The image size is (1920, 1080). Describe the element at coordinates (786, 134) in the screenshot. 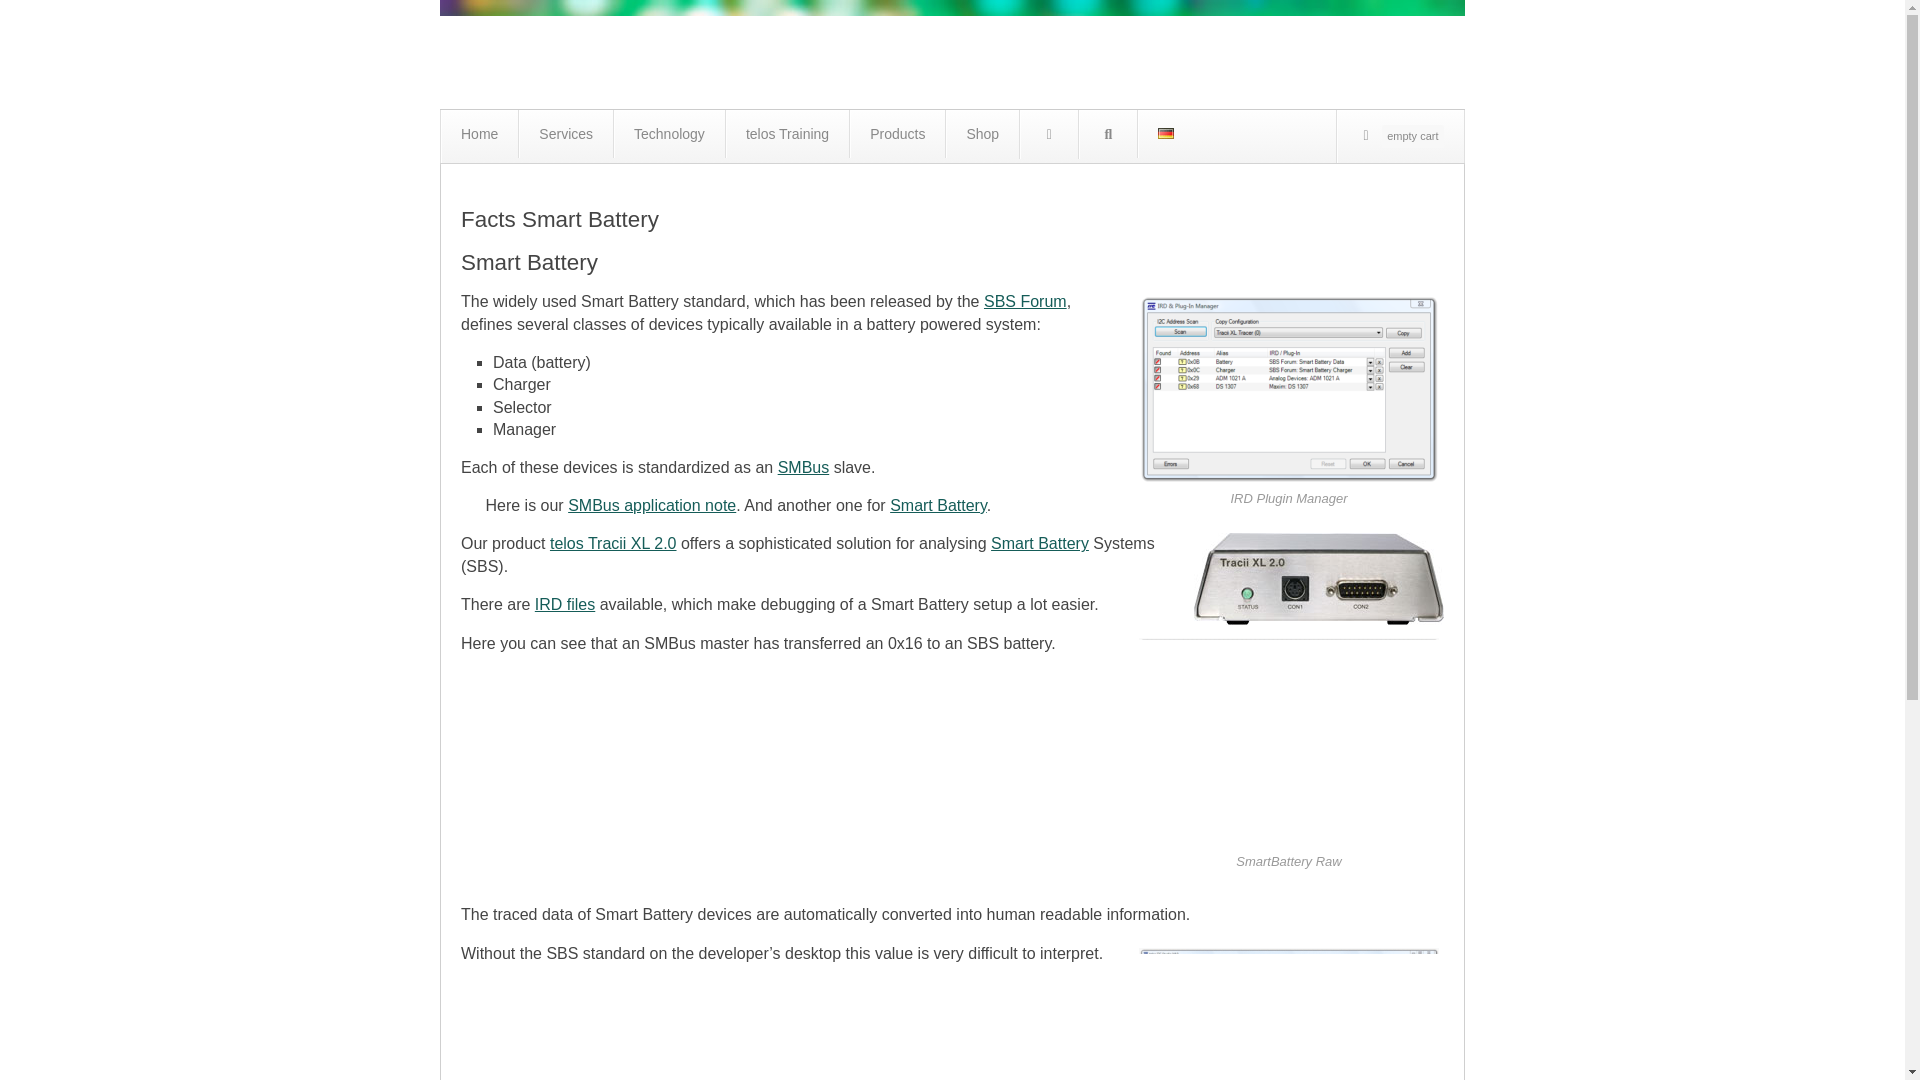

I see `telos Training` at that location.